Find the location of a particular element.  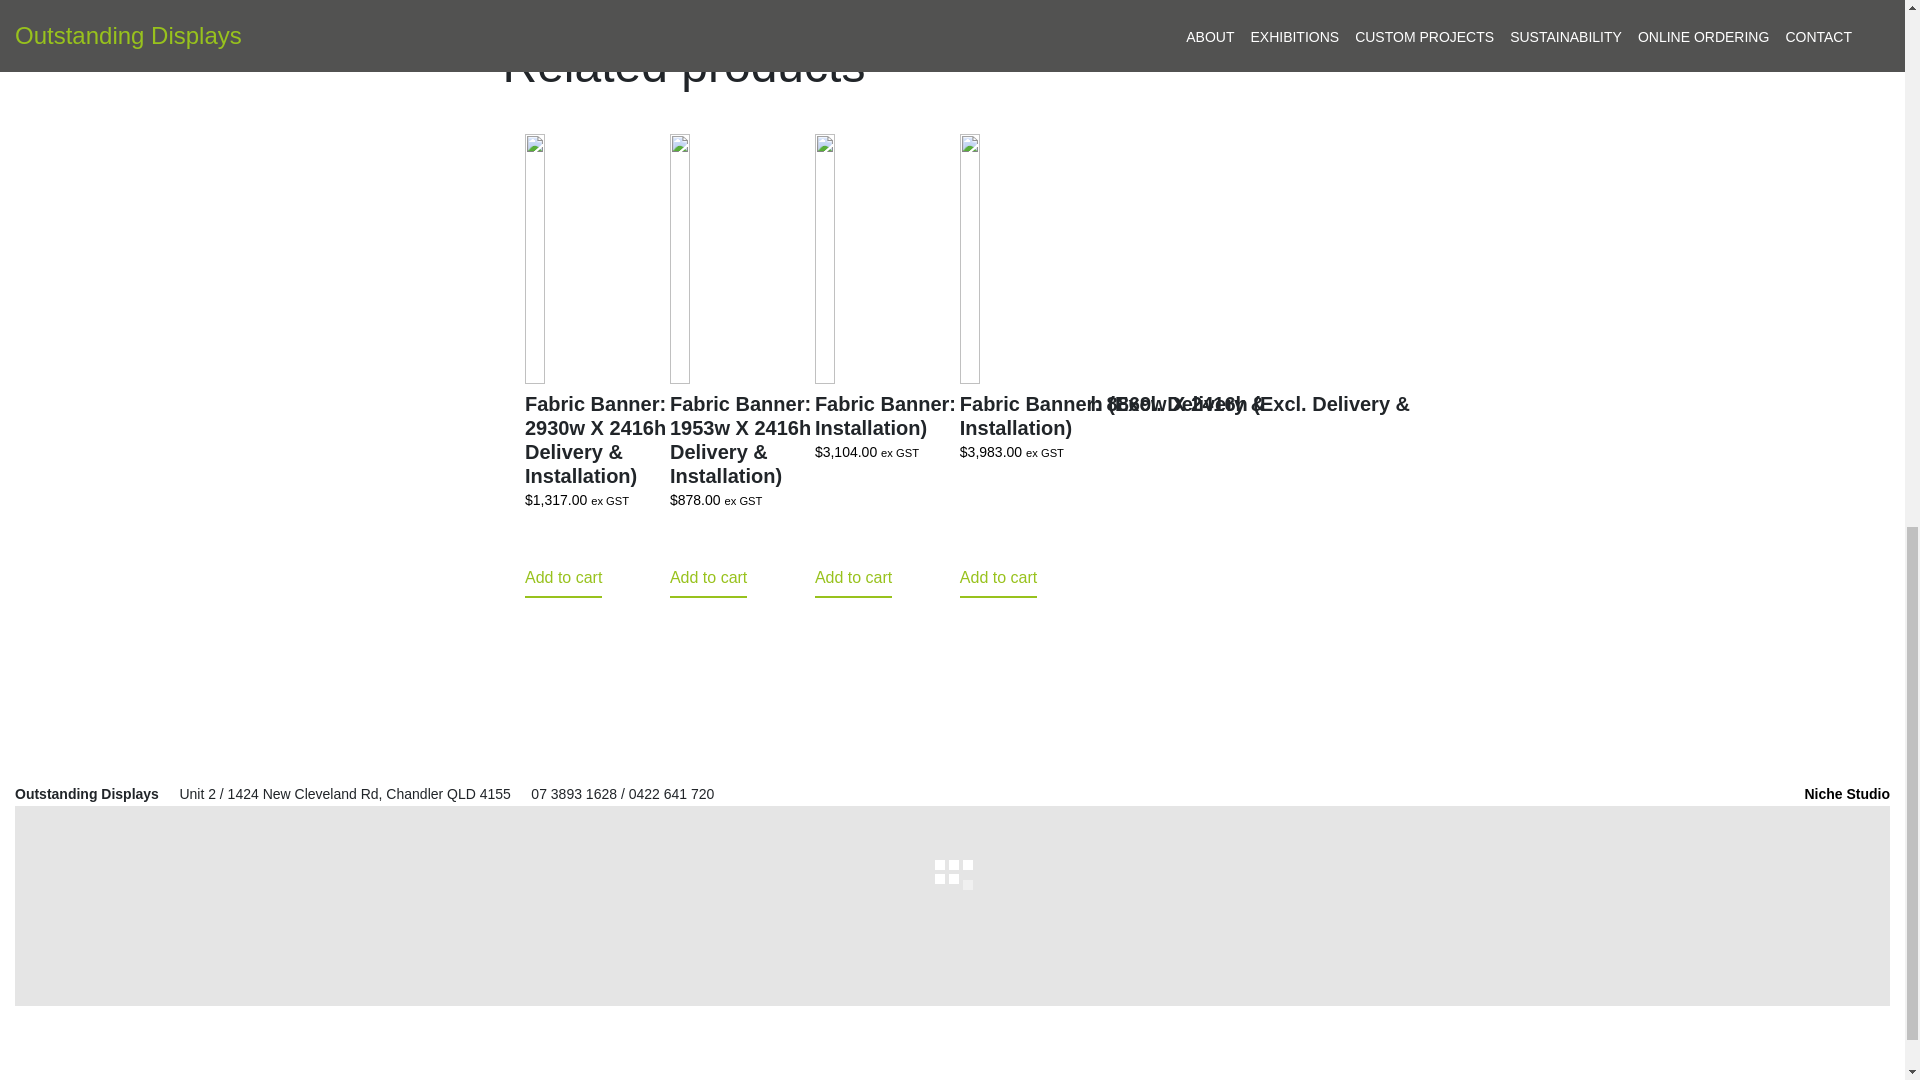

Add to cart is located at coordinates (563, 579).